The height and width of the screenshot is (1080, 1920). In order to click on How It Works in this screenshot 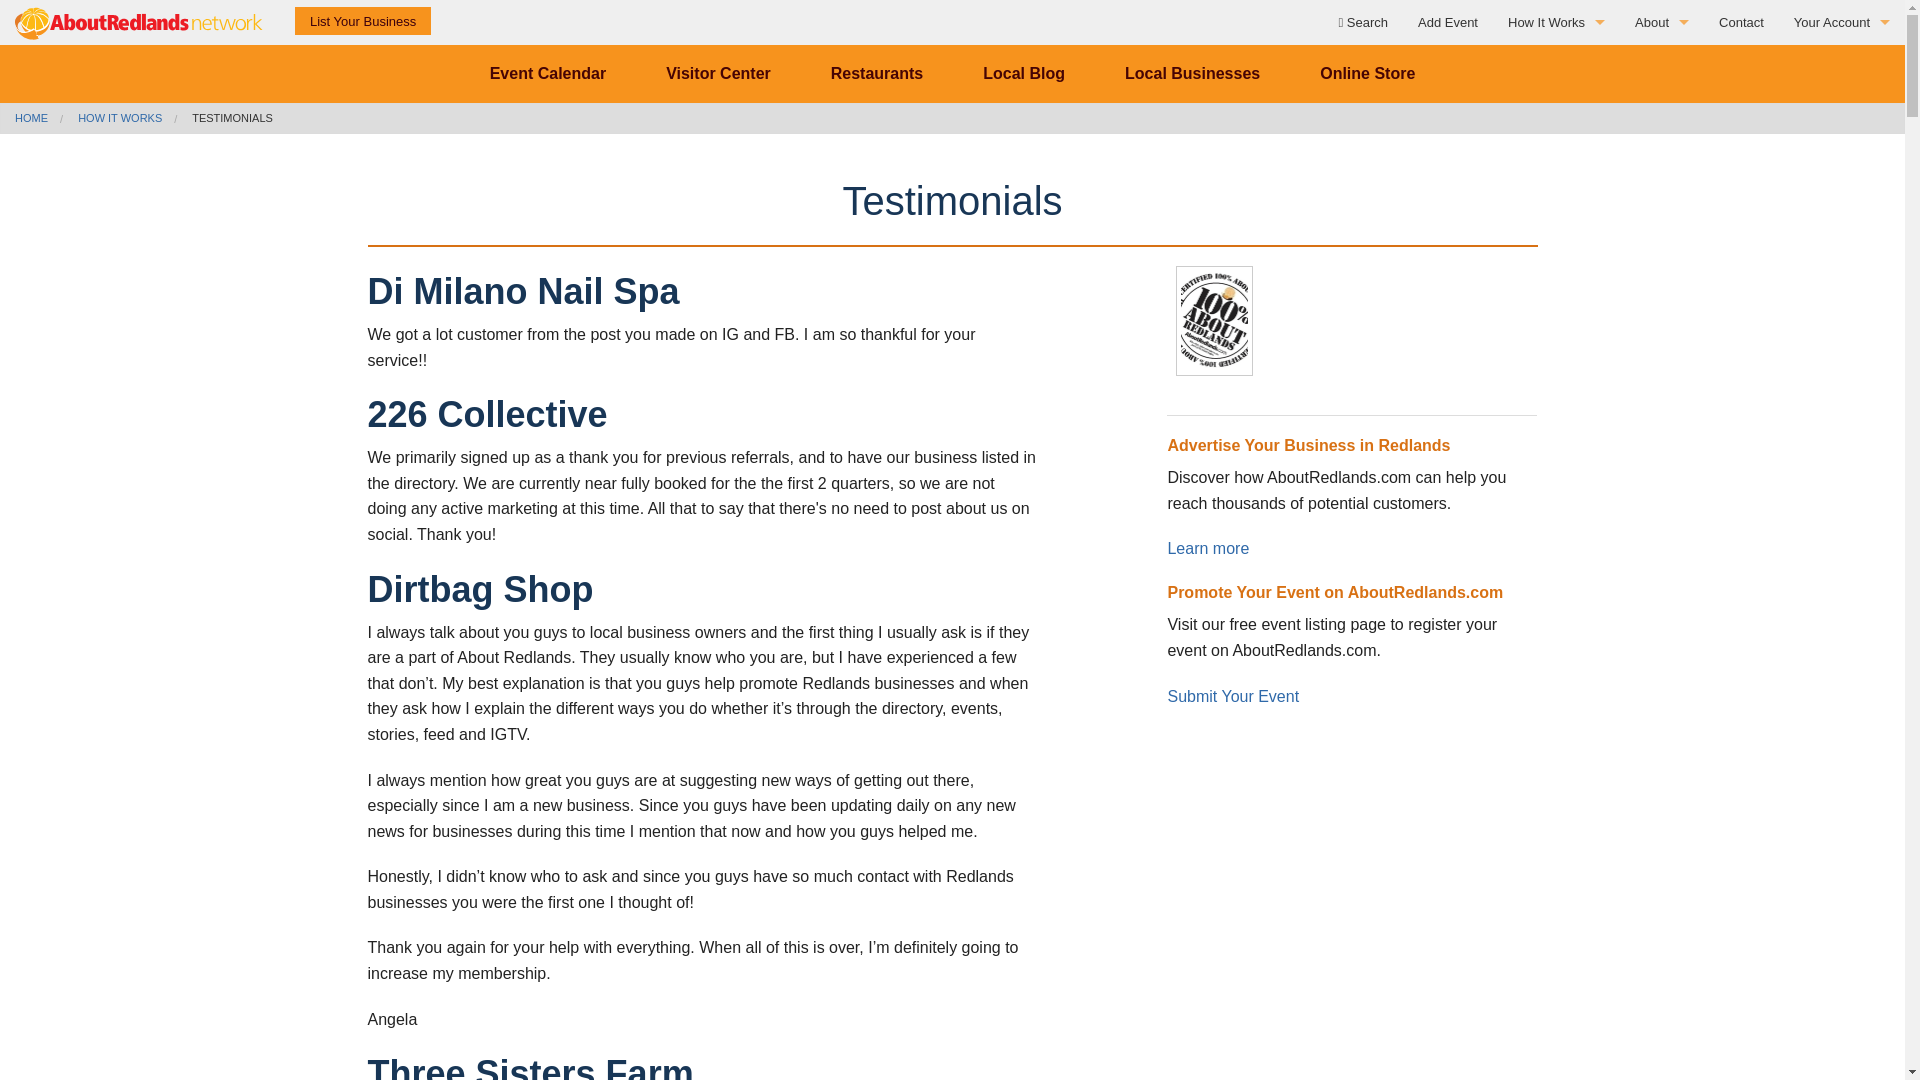, I will do `click(1556, 67)`.